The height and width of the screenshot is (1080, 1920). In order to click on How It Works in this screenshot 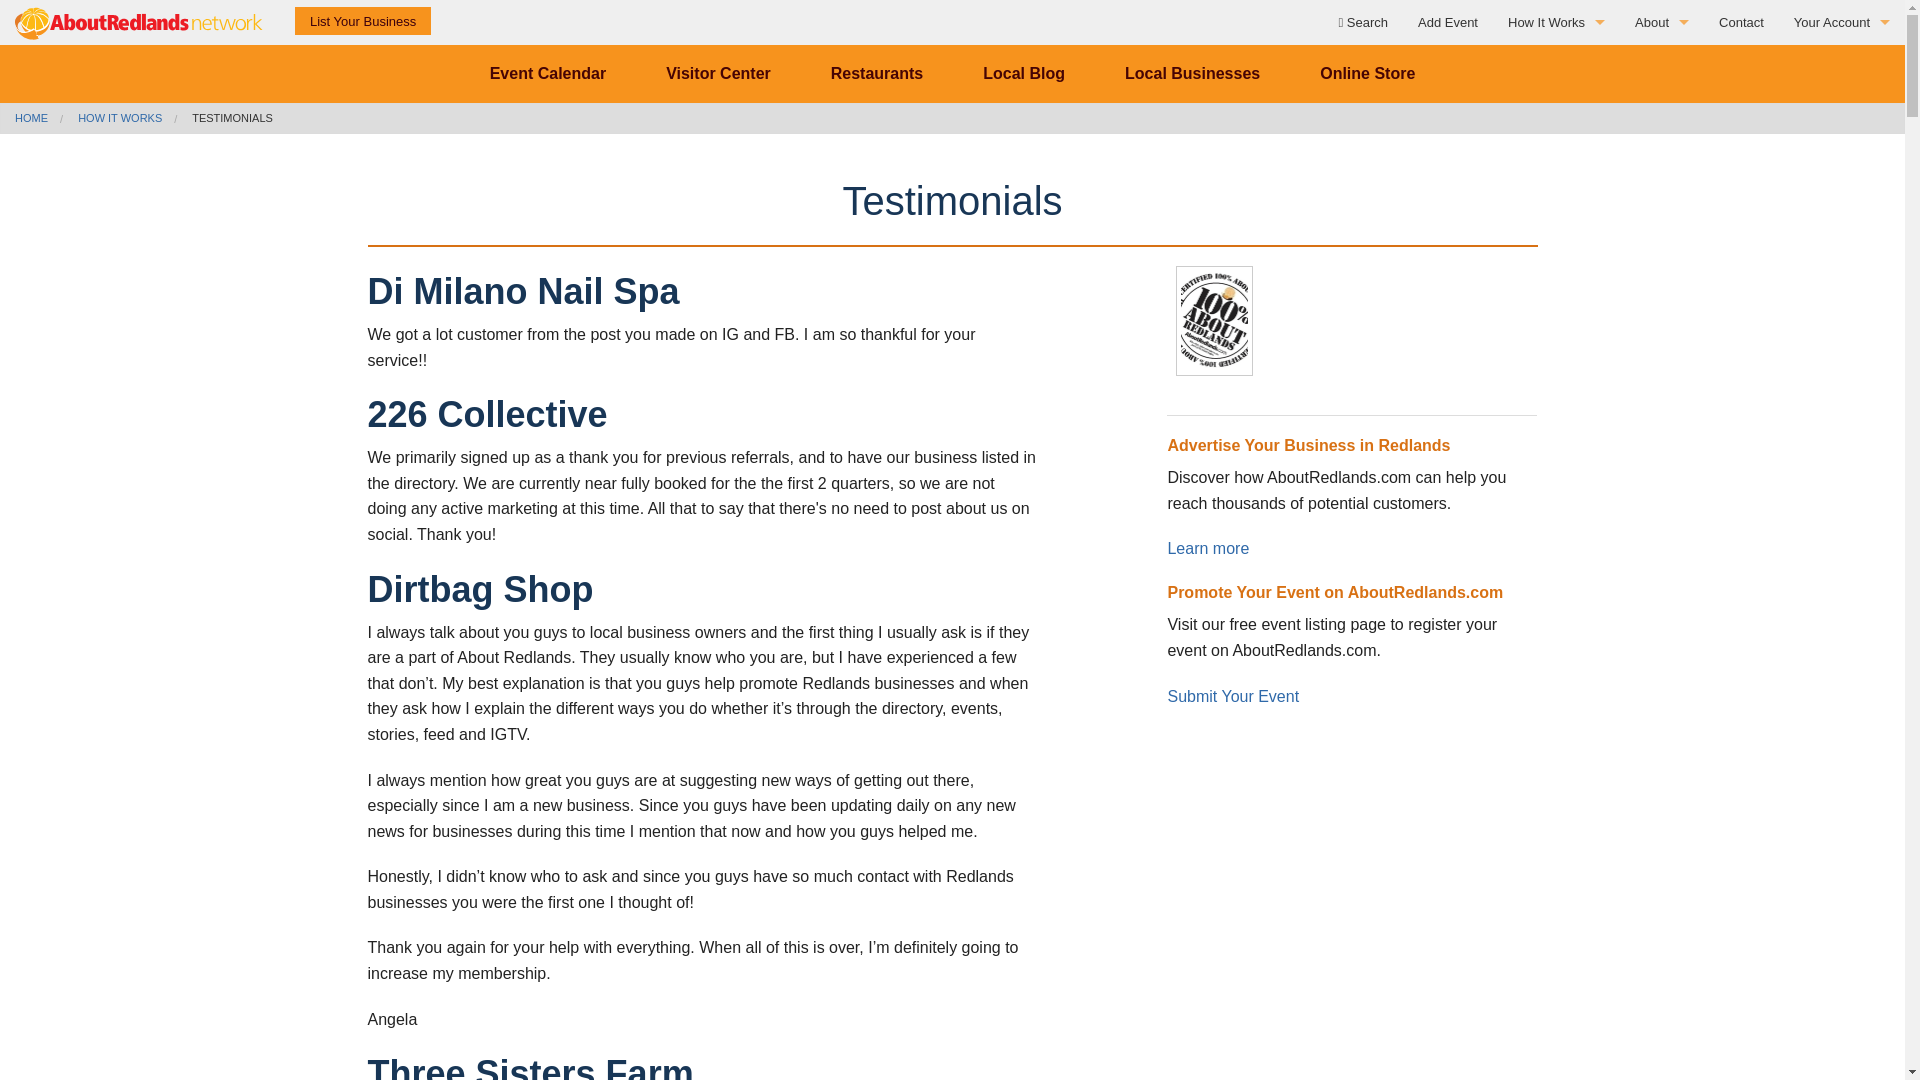, I will do `click(1556, 67)`.